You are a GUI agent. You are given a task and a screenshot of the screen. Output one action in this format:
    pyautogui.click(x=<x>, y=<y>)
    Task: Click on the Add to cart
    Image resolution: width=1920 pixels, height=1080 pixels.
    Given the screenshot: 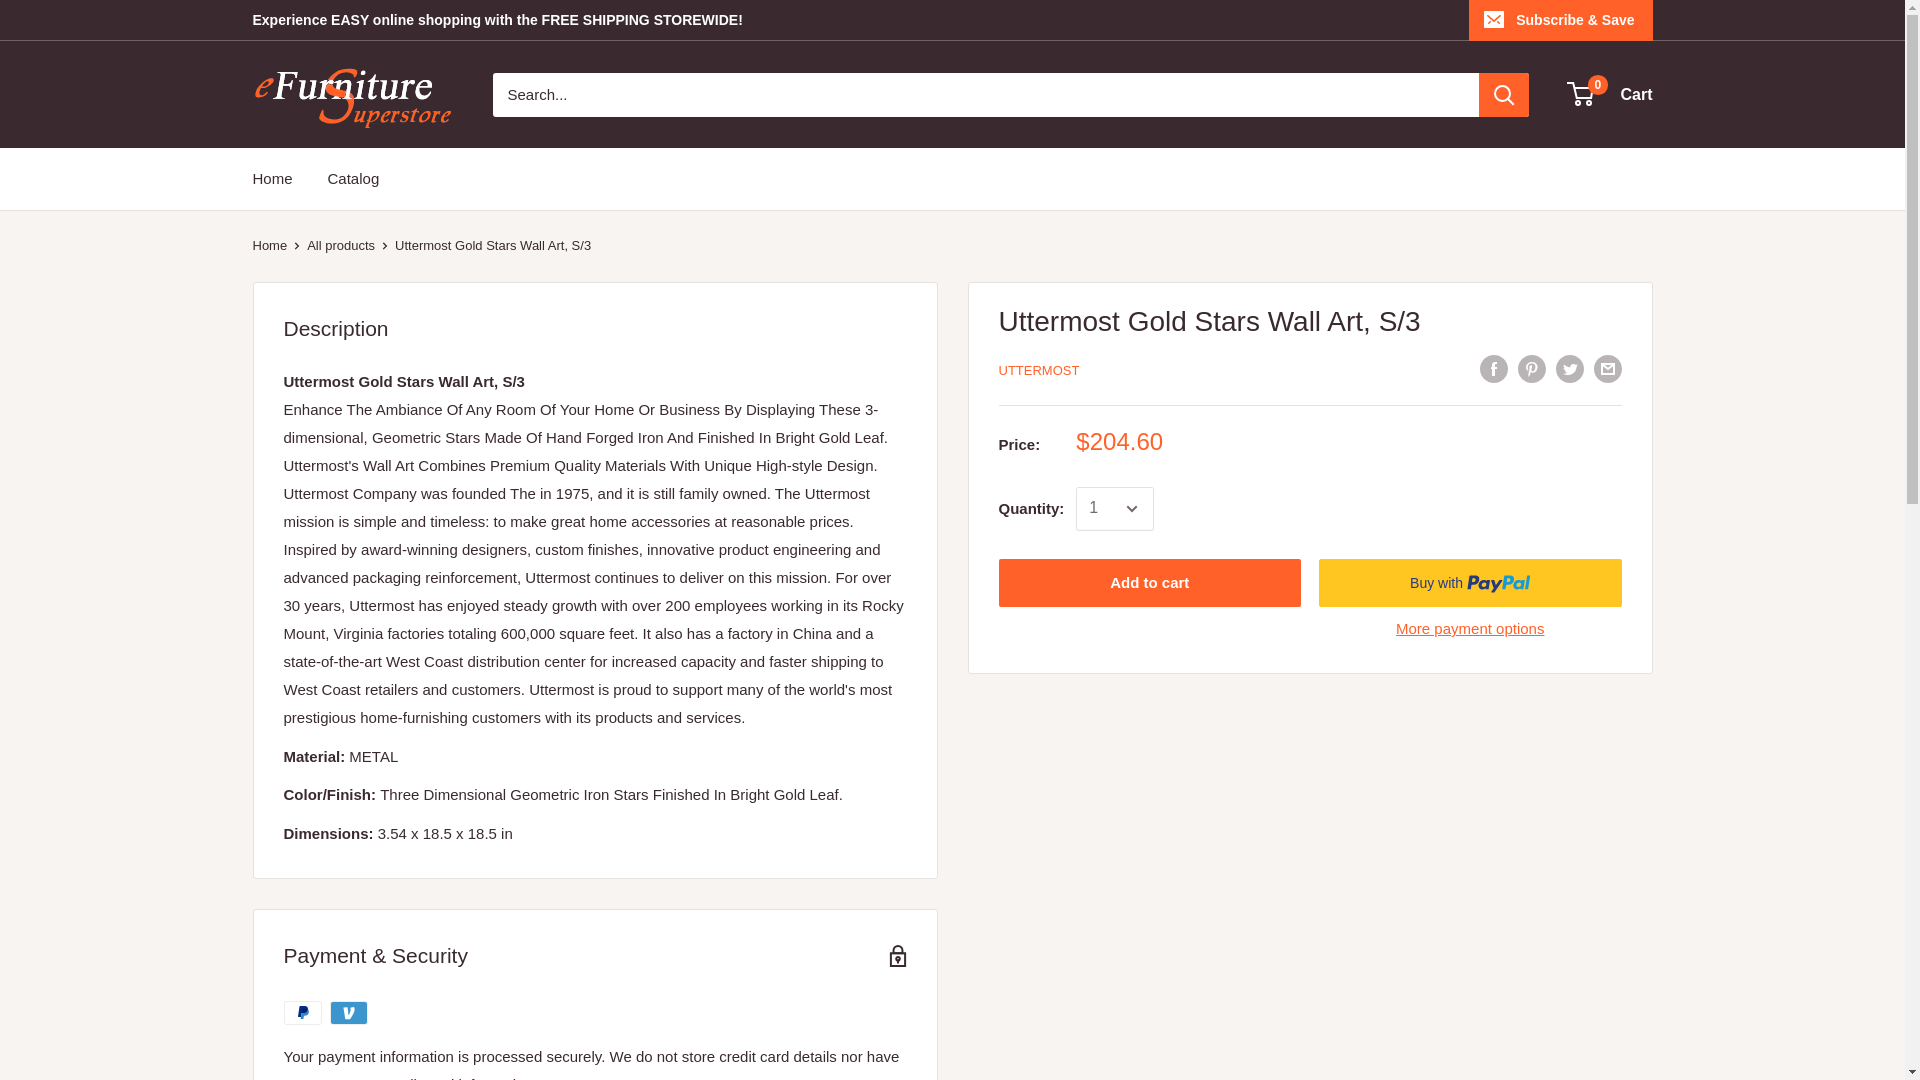 What is the action you would take?
    pyautogui.click(x=1610, y=94)
    